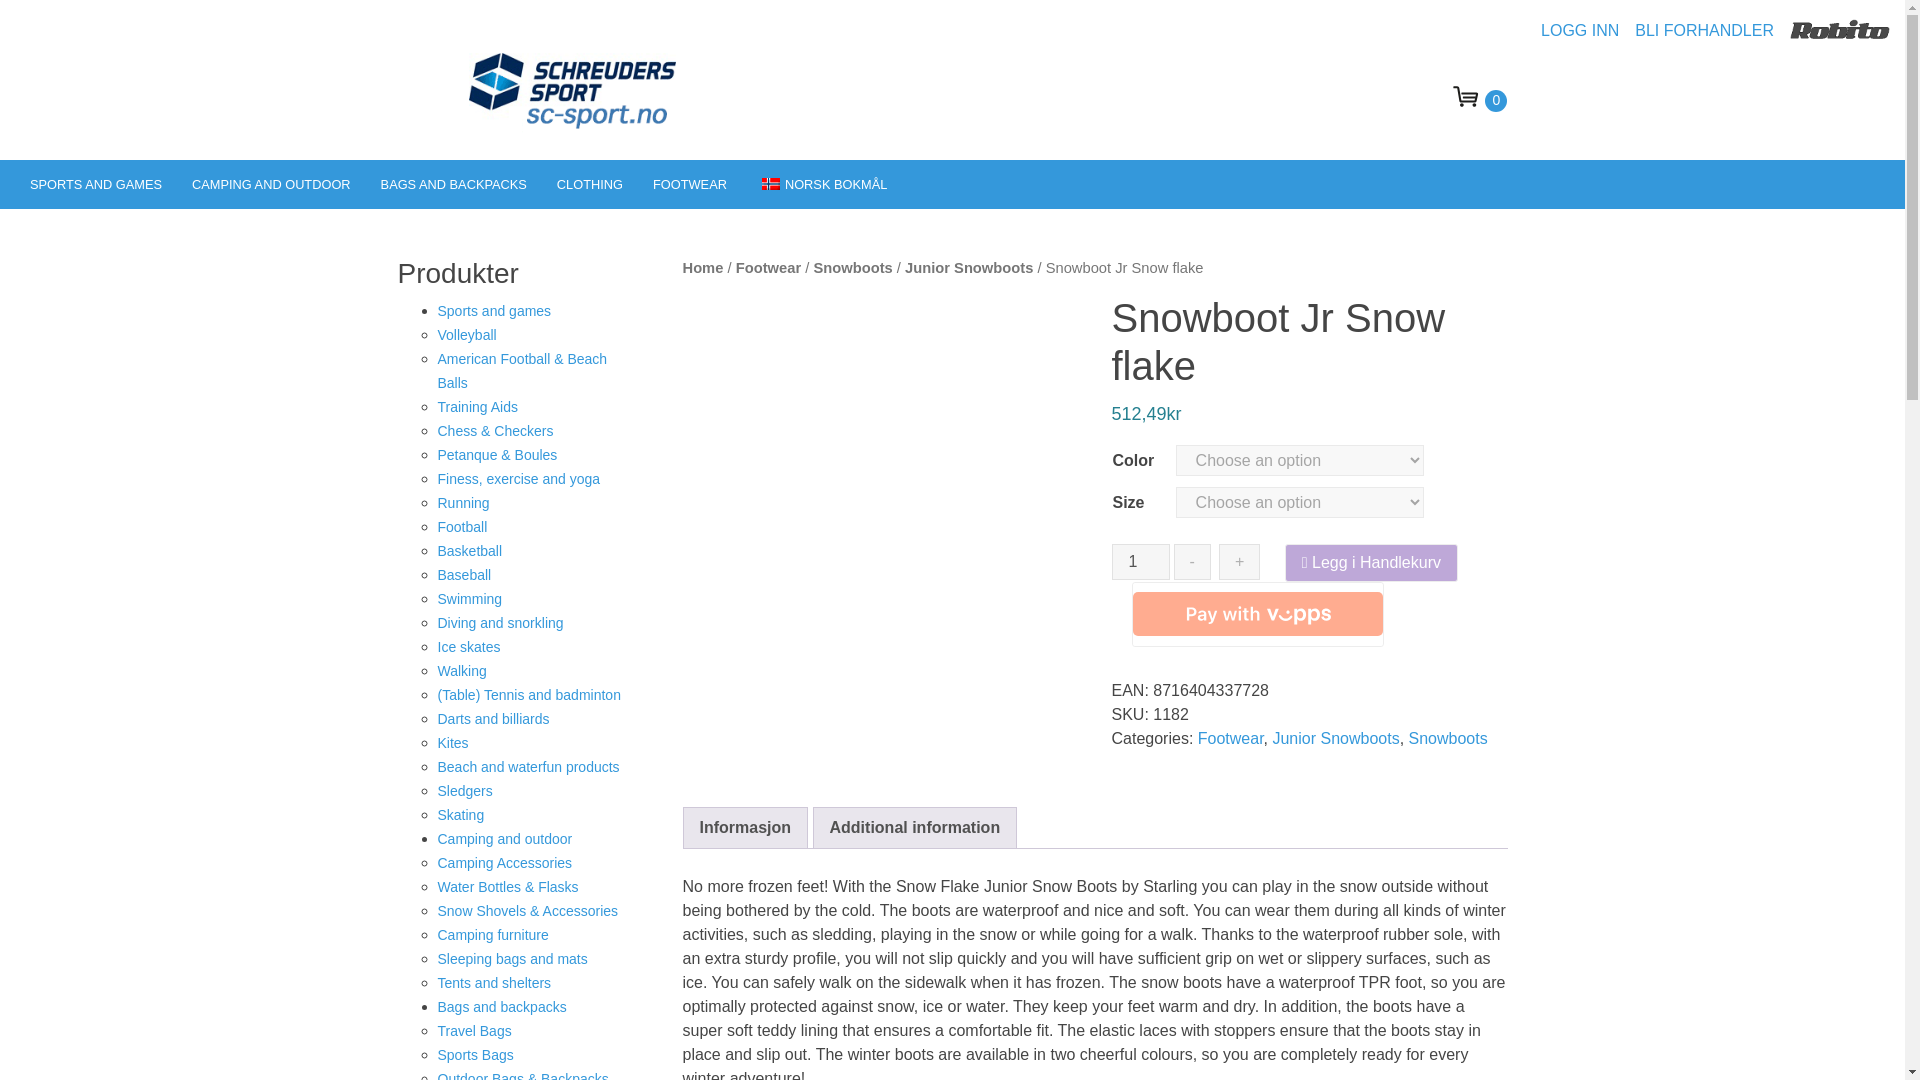  Describe the element at coordinates (1258, 615) in the screenshot. I see `Buy now with Vipps` at that location.